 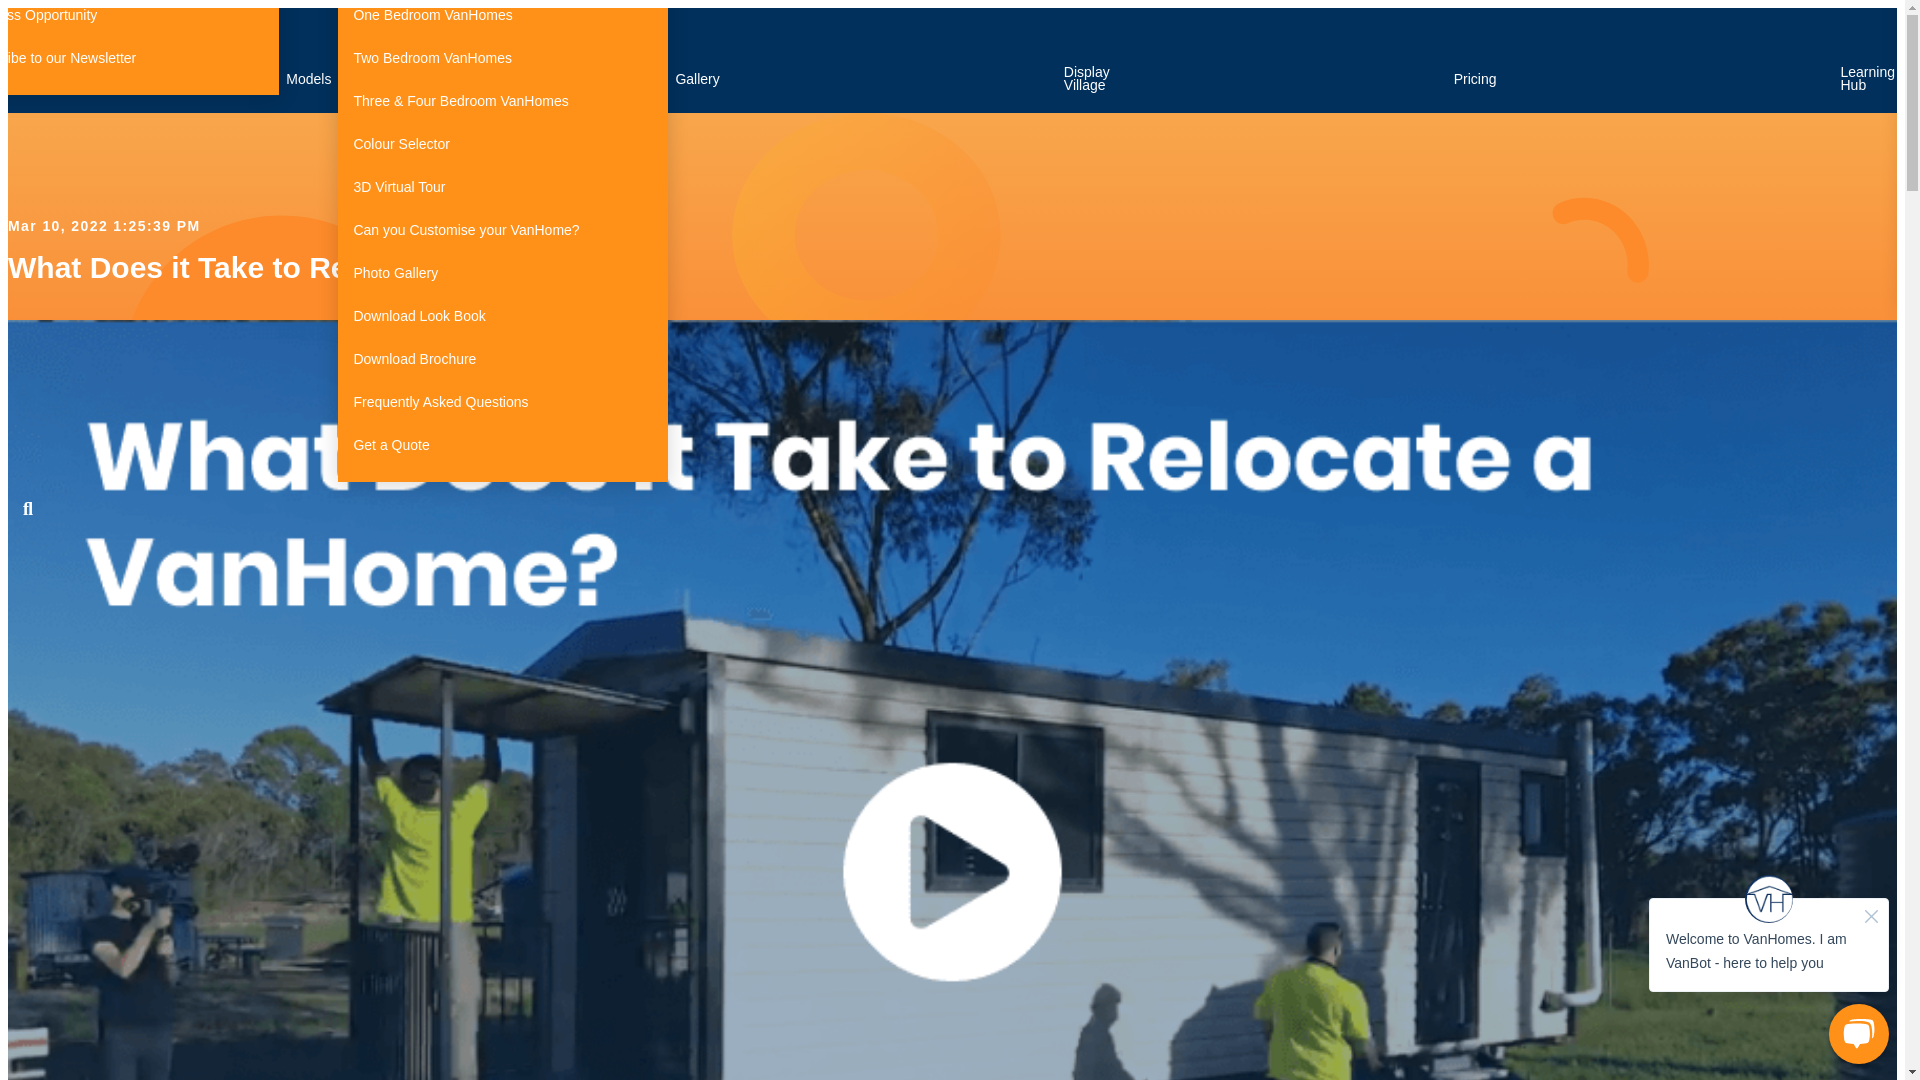 What do you see at coordinates (502, 18) in the screenshot?
I see `One Bedroom VanHomes` at bounding box center [502, 18].